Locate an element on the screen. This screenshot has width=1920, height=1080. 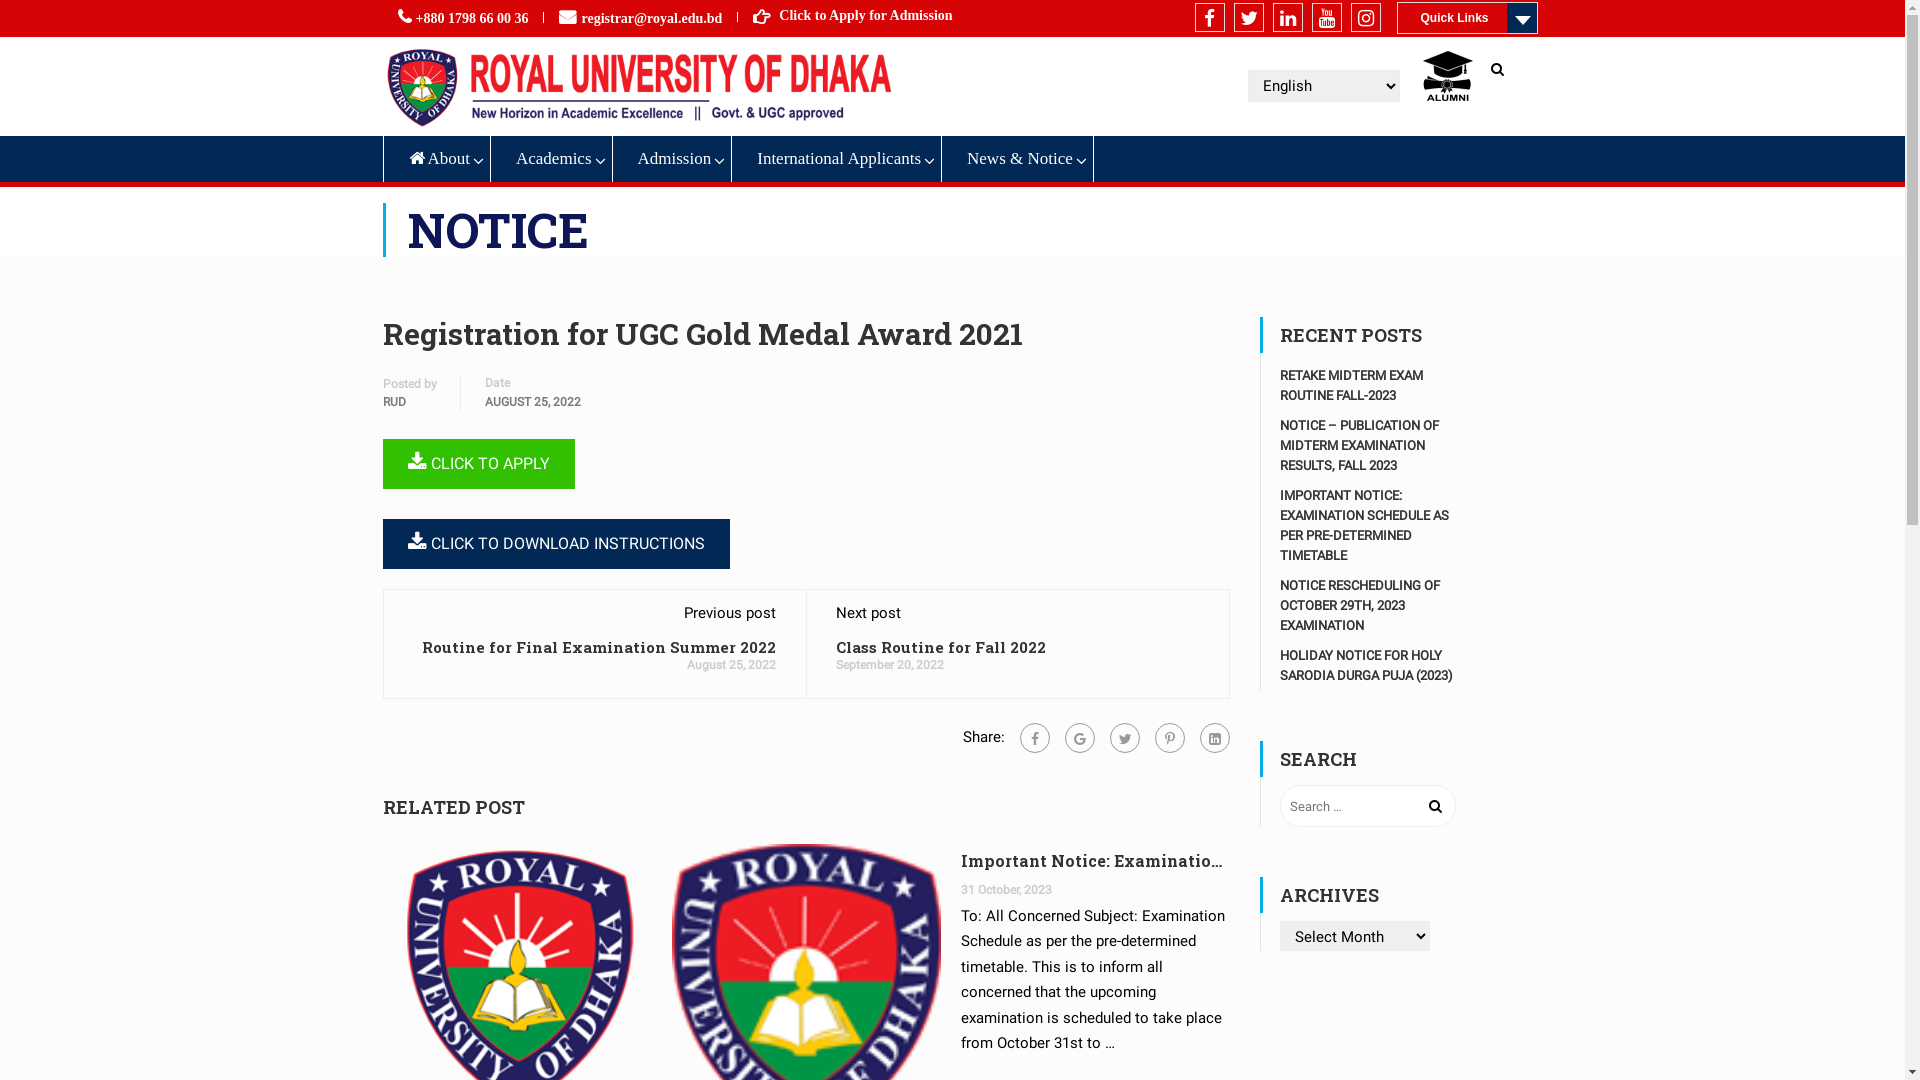
Instagram is located at coordinates (1366, 18).